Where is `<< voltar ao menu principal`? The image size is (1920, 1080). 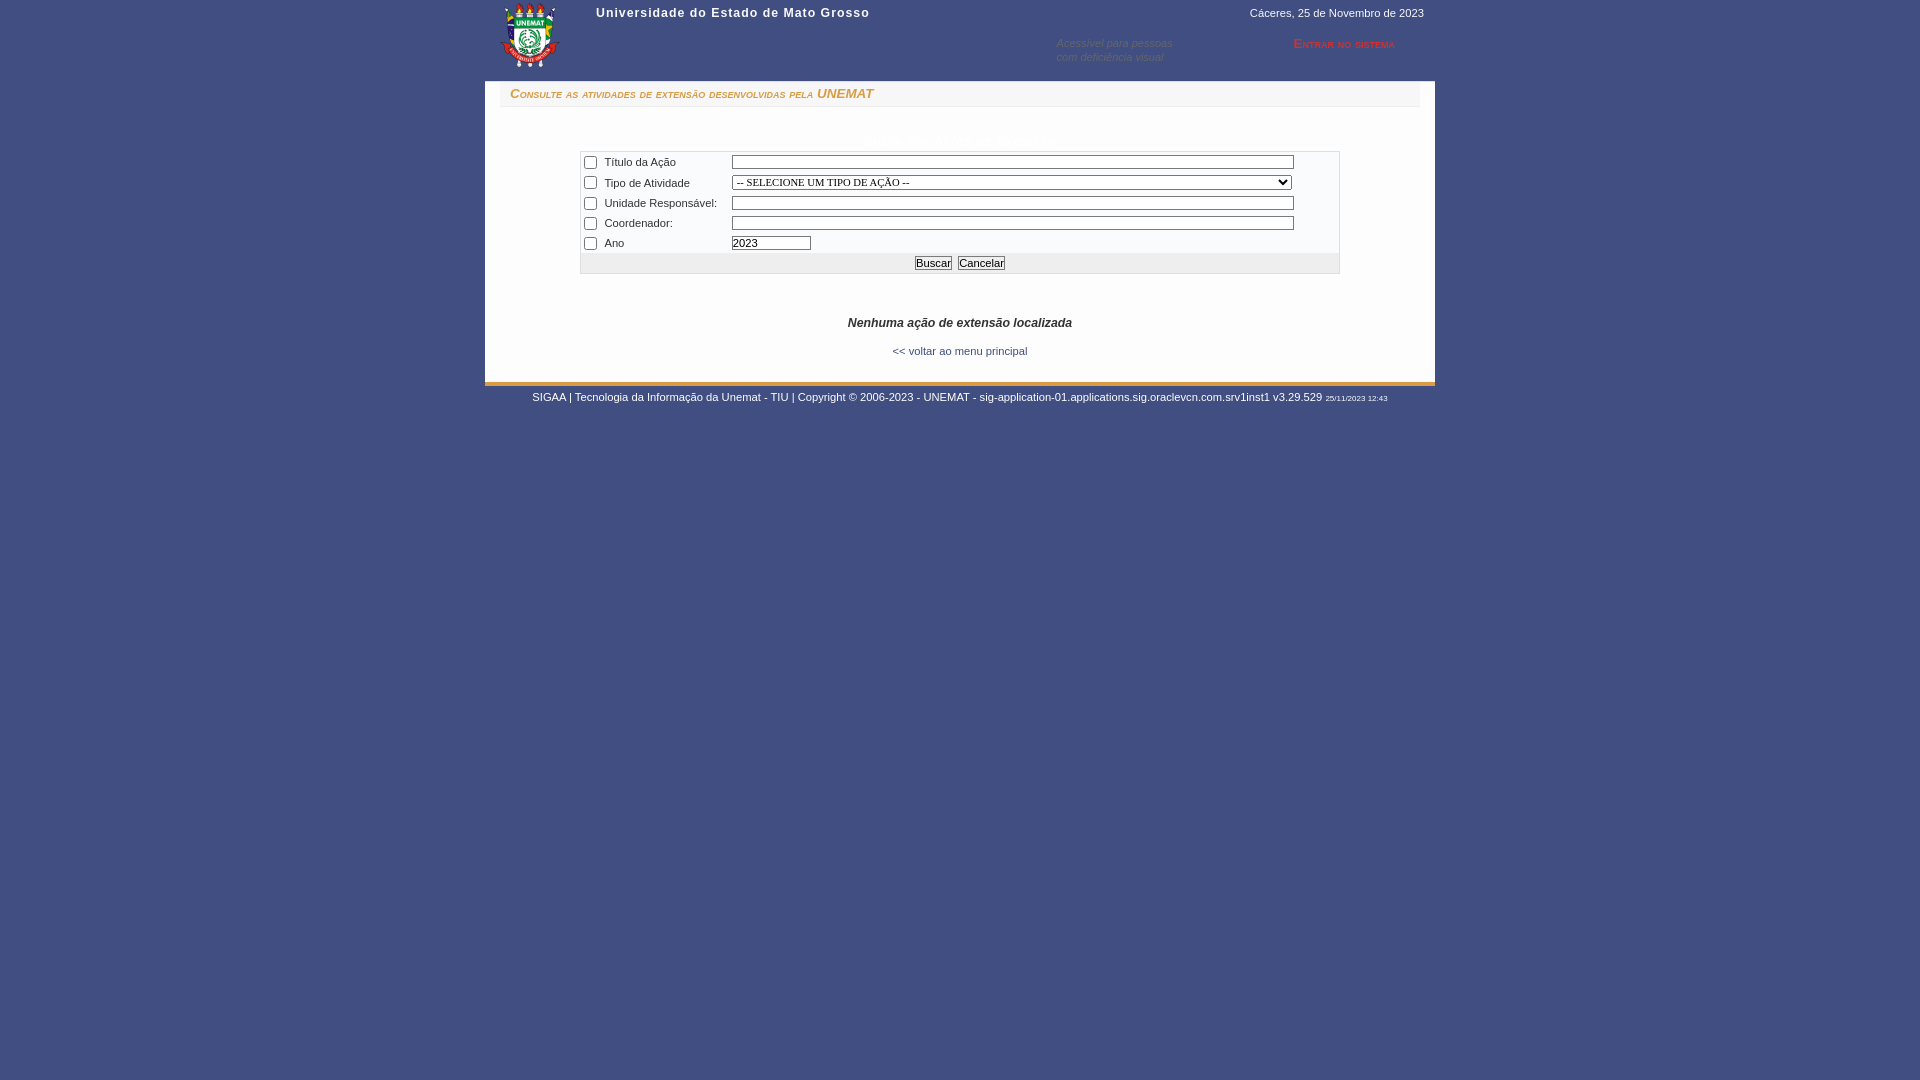 << voltar ao menu principal is located at coordinates (960, 351).